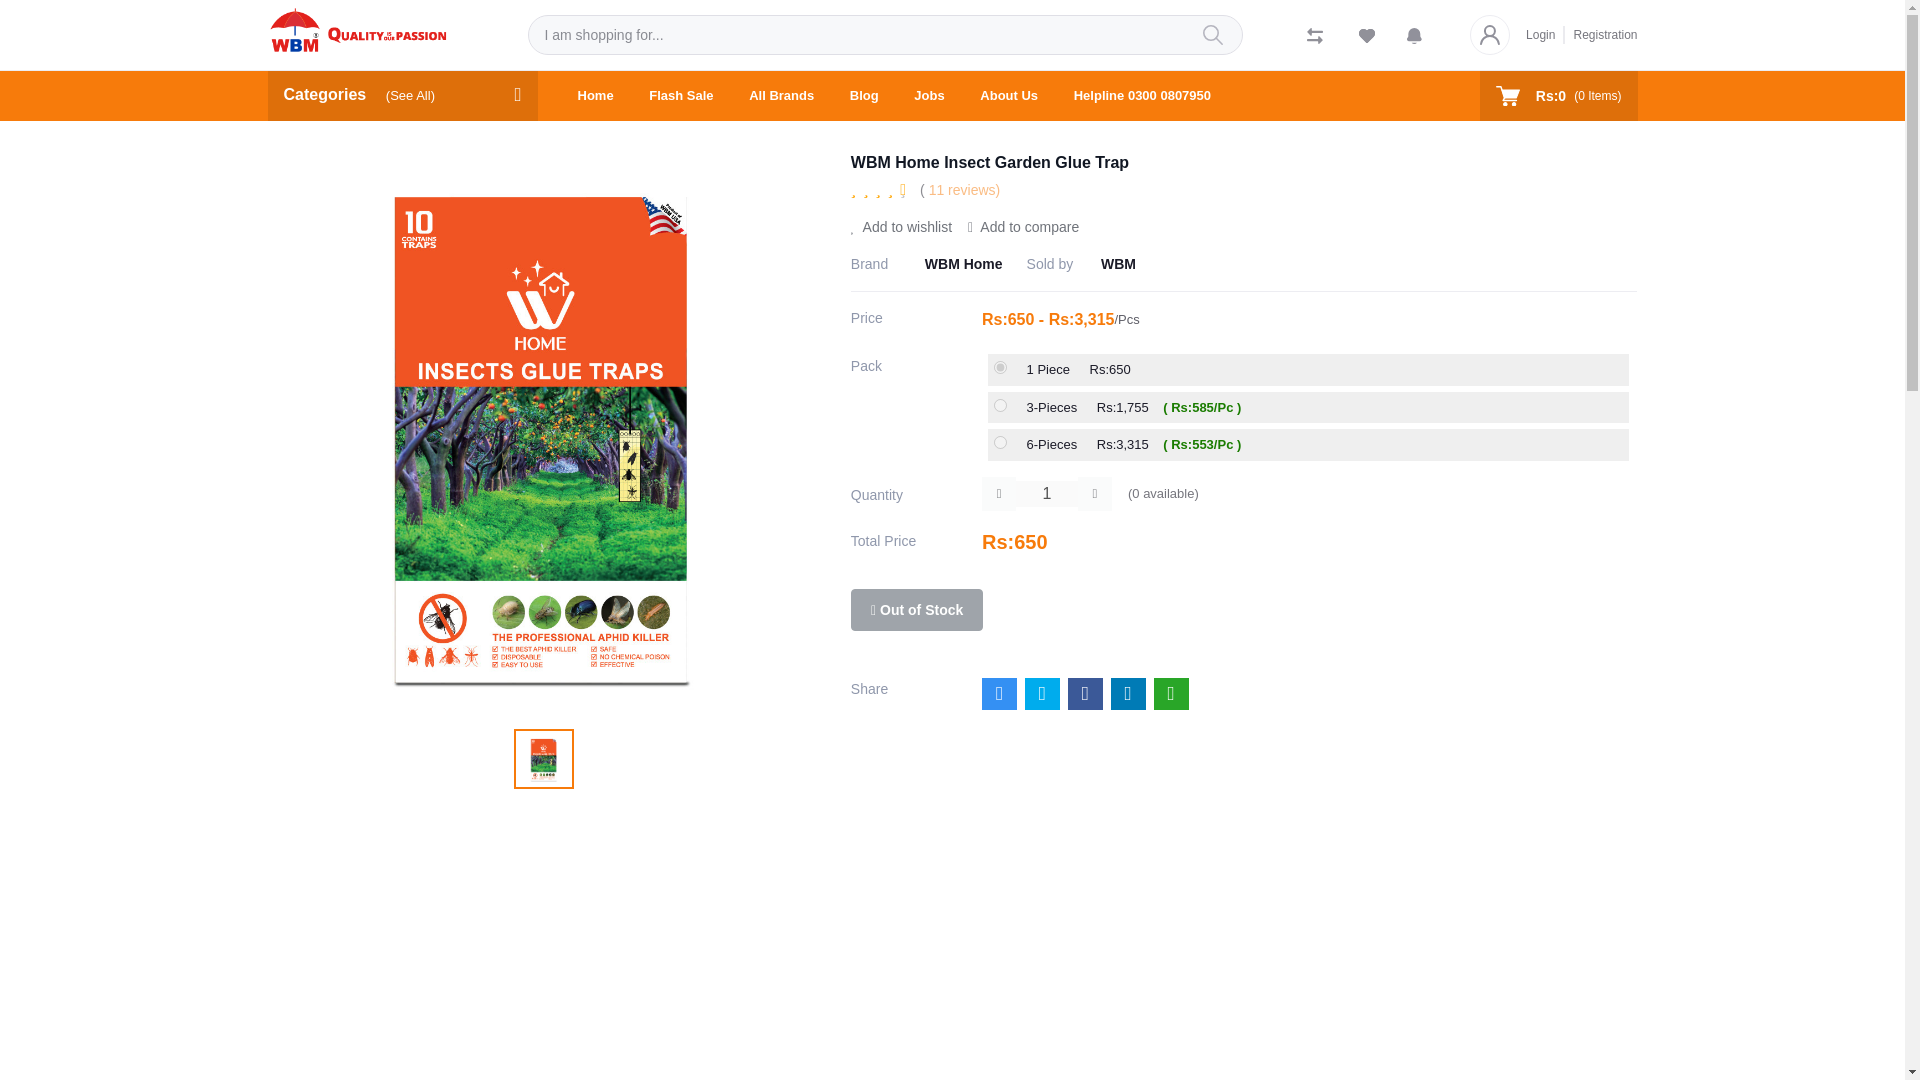 This screenshot has height=1080, width=1920. Describe the element at coordinates (1000, 366) in the screenshot. I see `1 Piece` at that location.